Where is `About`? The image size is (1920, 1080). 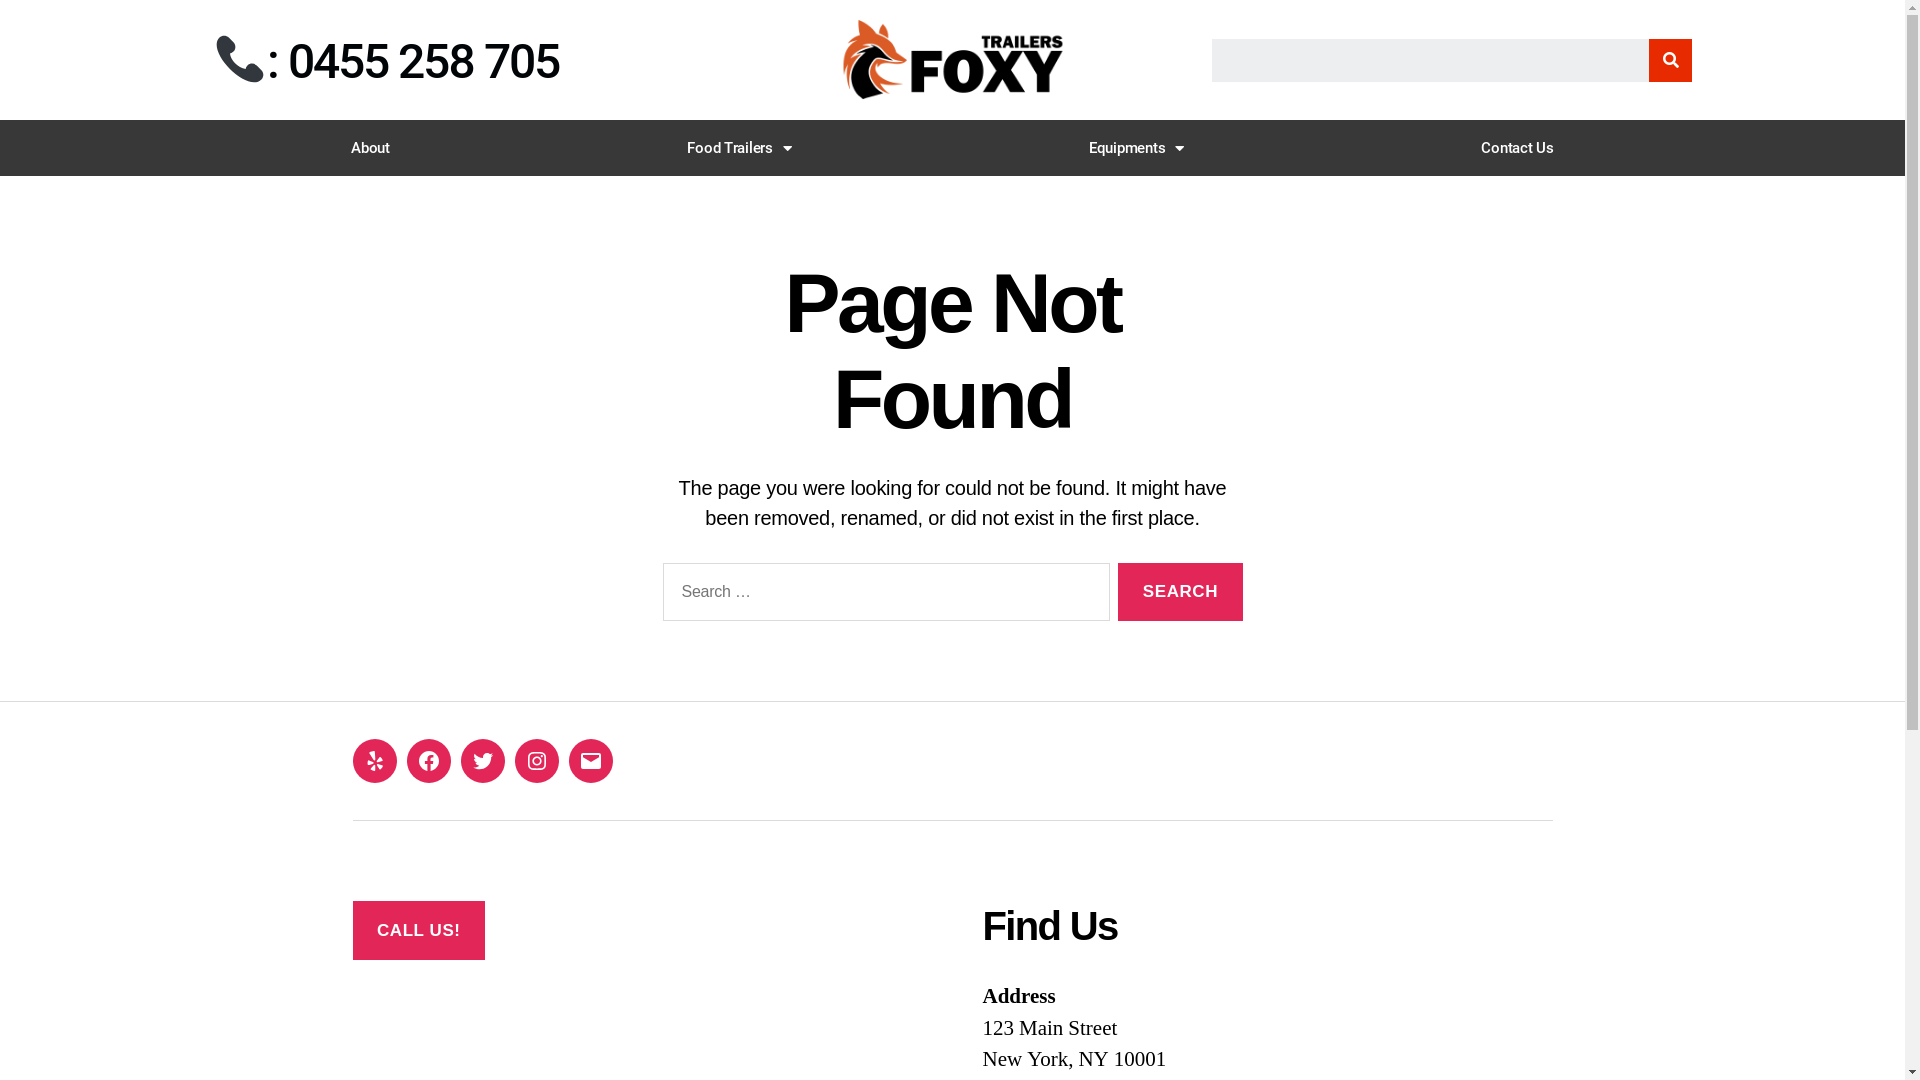 About is located at coordinates (370, 148).